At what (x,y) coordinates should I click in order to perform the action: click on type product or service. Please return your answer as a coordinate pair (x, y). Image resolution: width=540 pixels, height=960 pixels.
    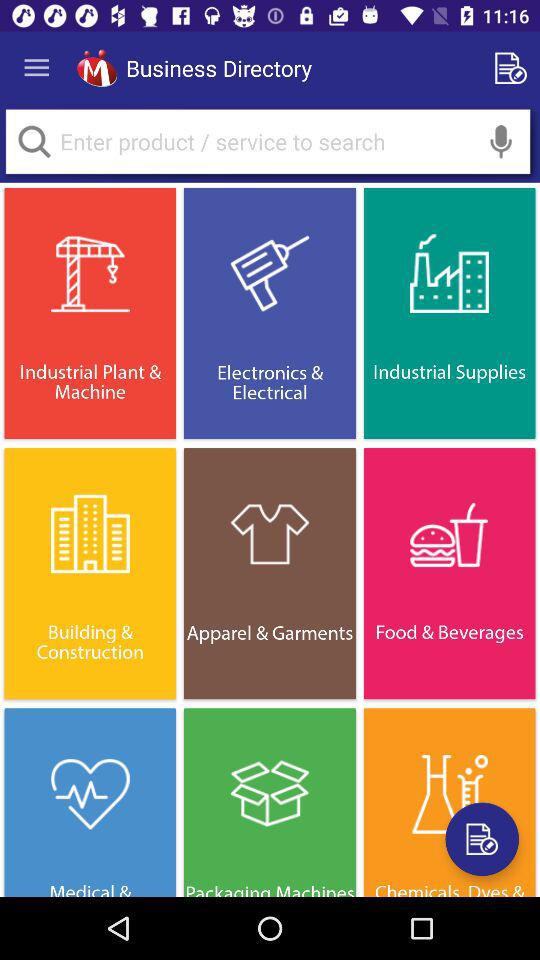
    Looking at the image, I should click on (268, 142).